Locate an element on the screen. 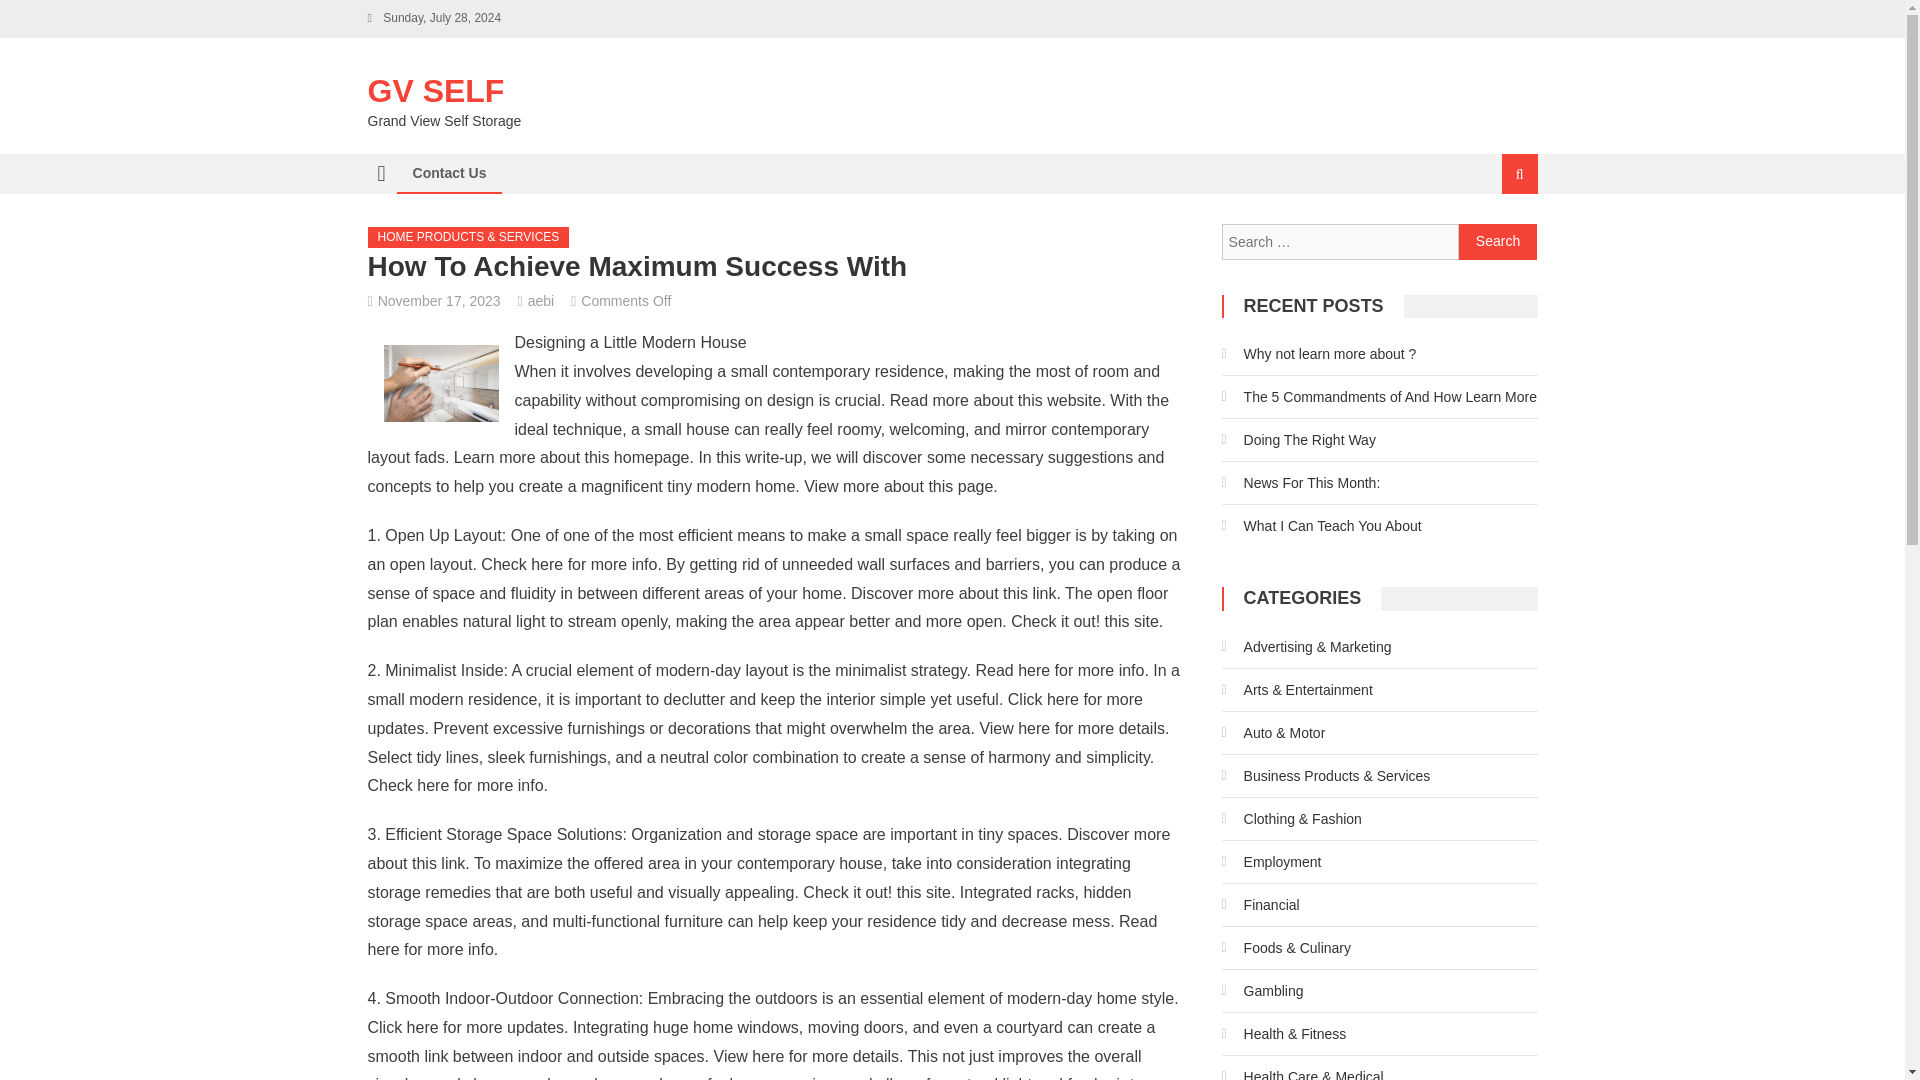 The width and height of the screenshot is (1920, 1080). Why not learn more about ? is located at coordinates (1318, 354).